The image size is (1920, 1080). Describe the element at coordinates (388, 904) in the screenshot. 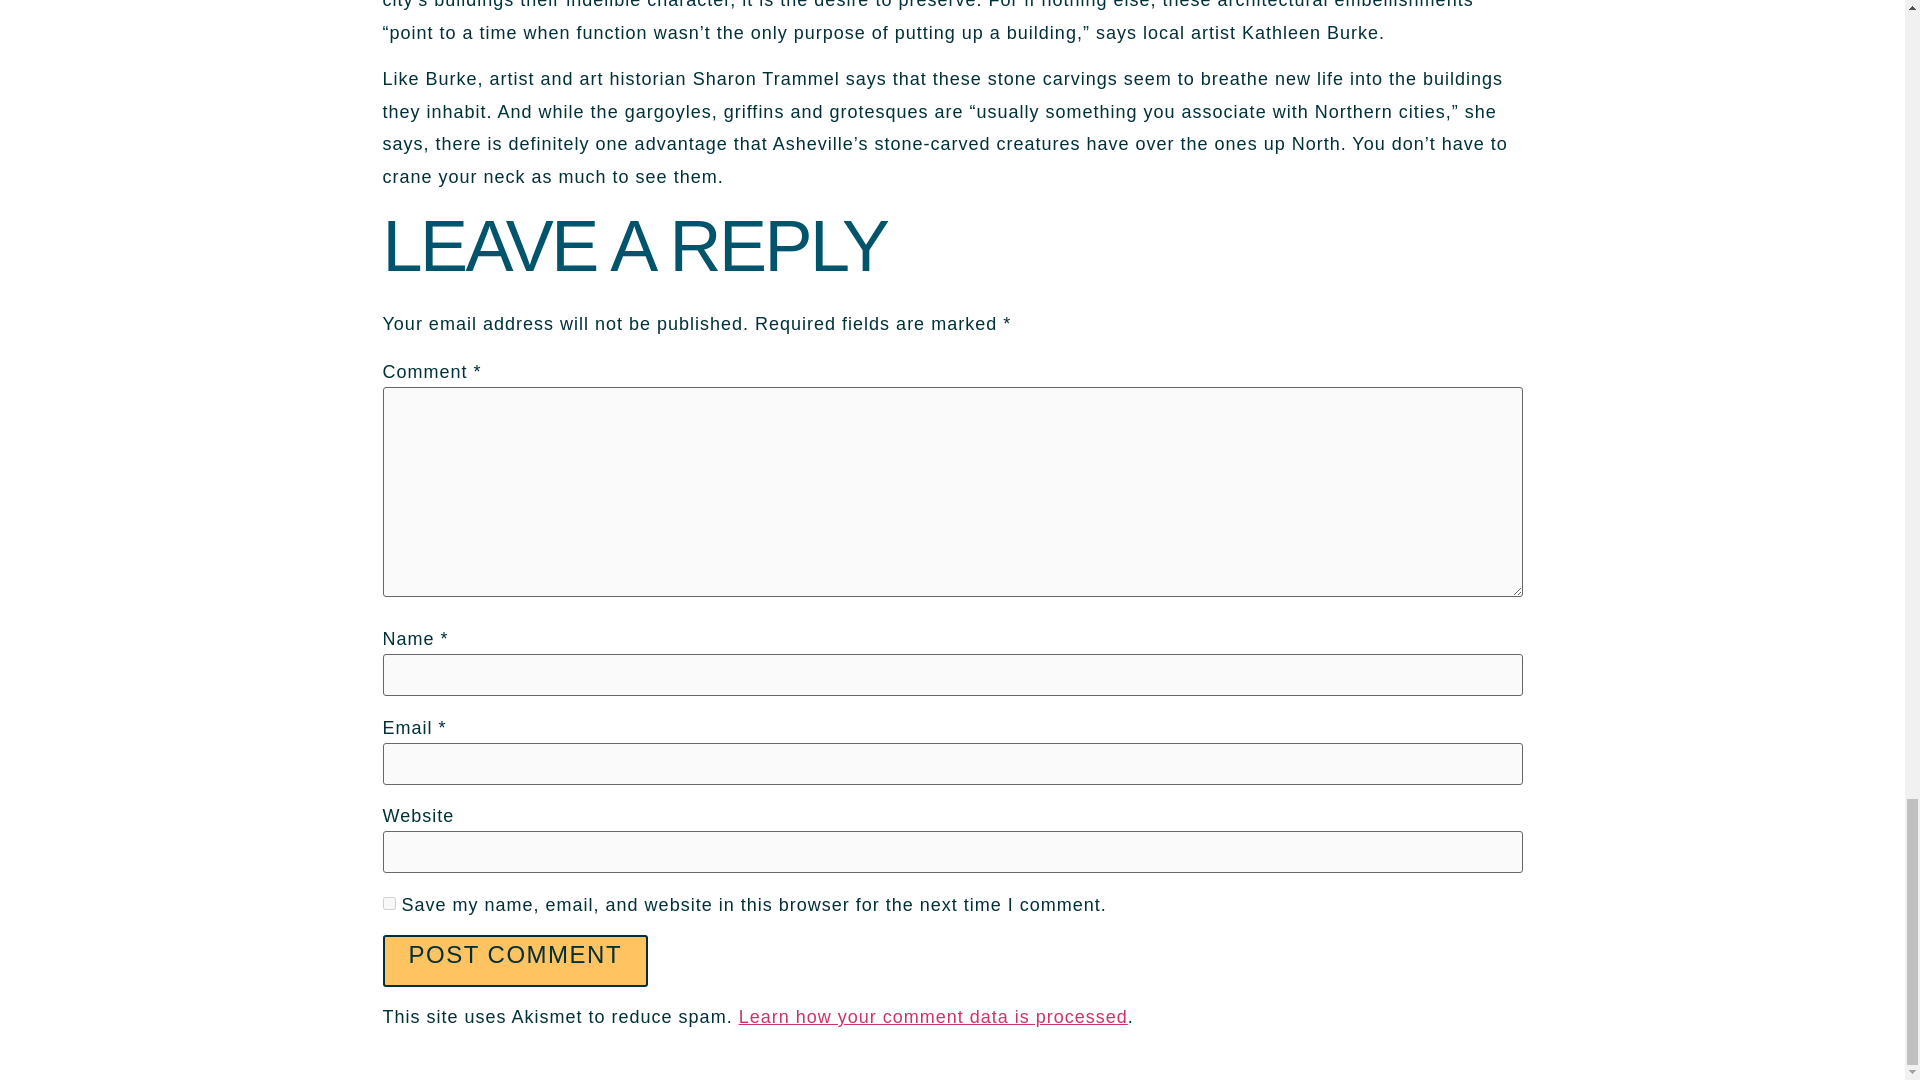

I see `yes` at that location.